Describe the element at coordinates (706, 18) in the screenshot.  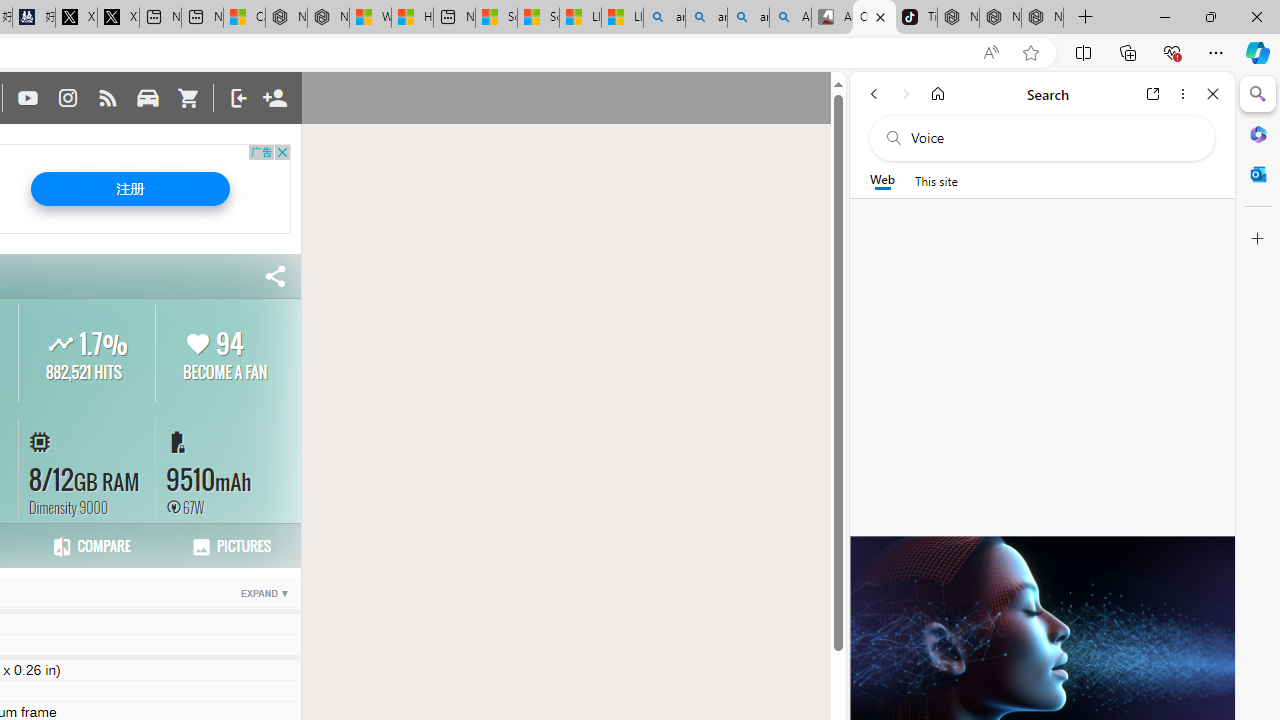
I see `amazon - Search` at that location.